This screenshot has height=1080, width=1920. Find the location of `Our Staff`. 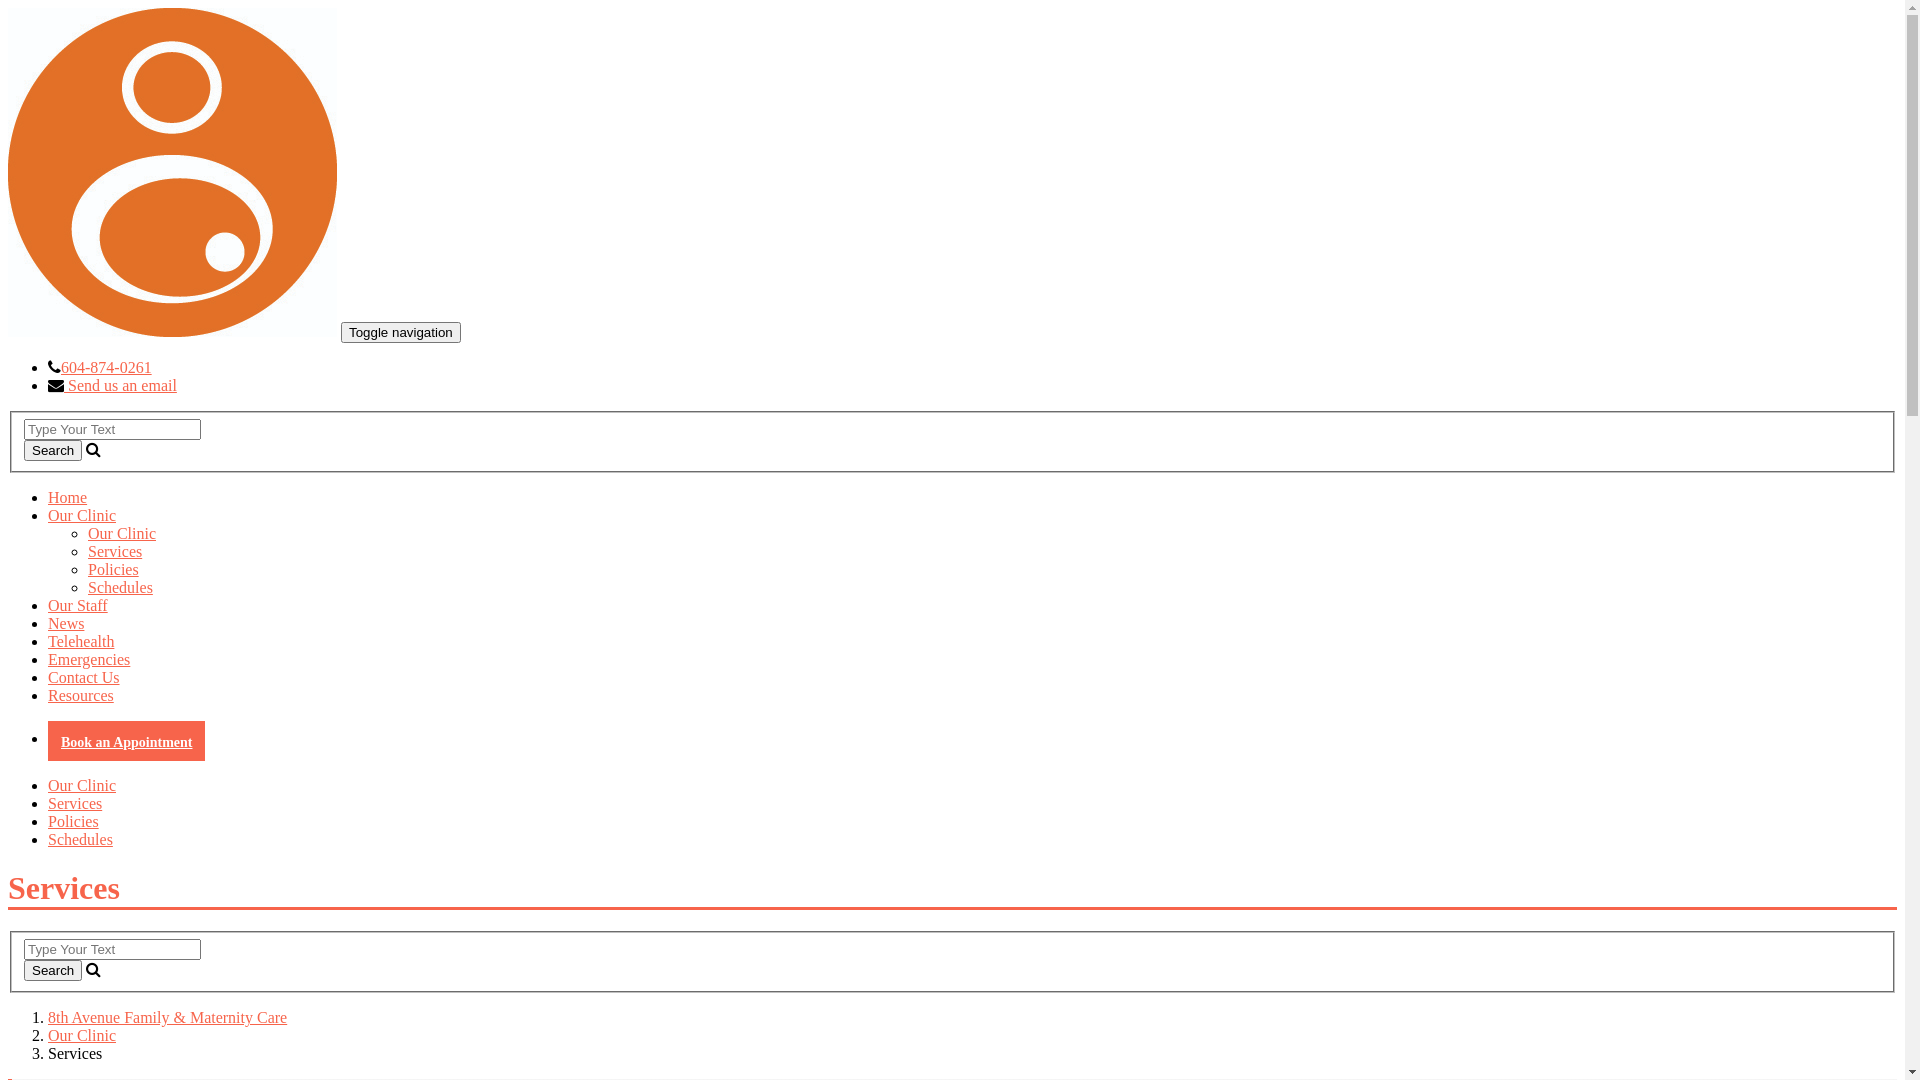

Our Staff is located at coordinates (78, 606).